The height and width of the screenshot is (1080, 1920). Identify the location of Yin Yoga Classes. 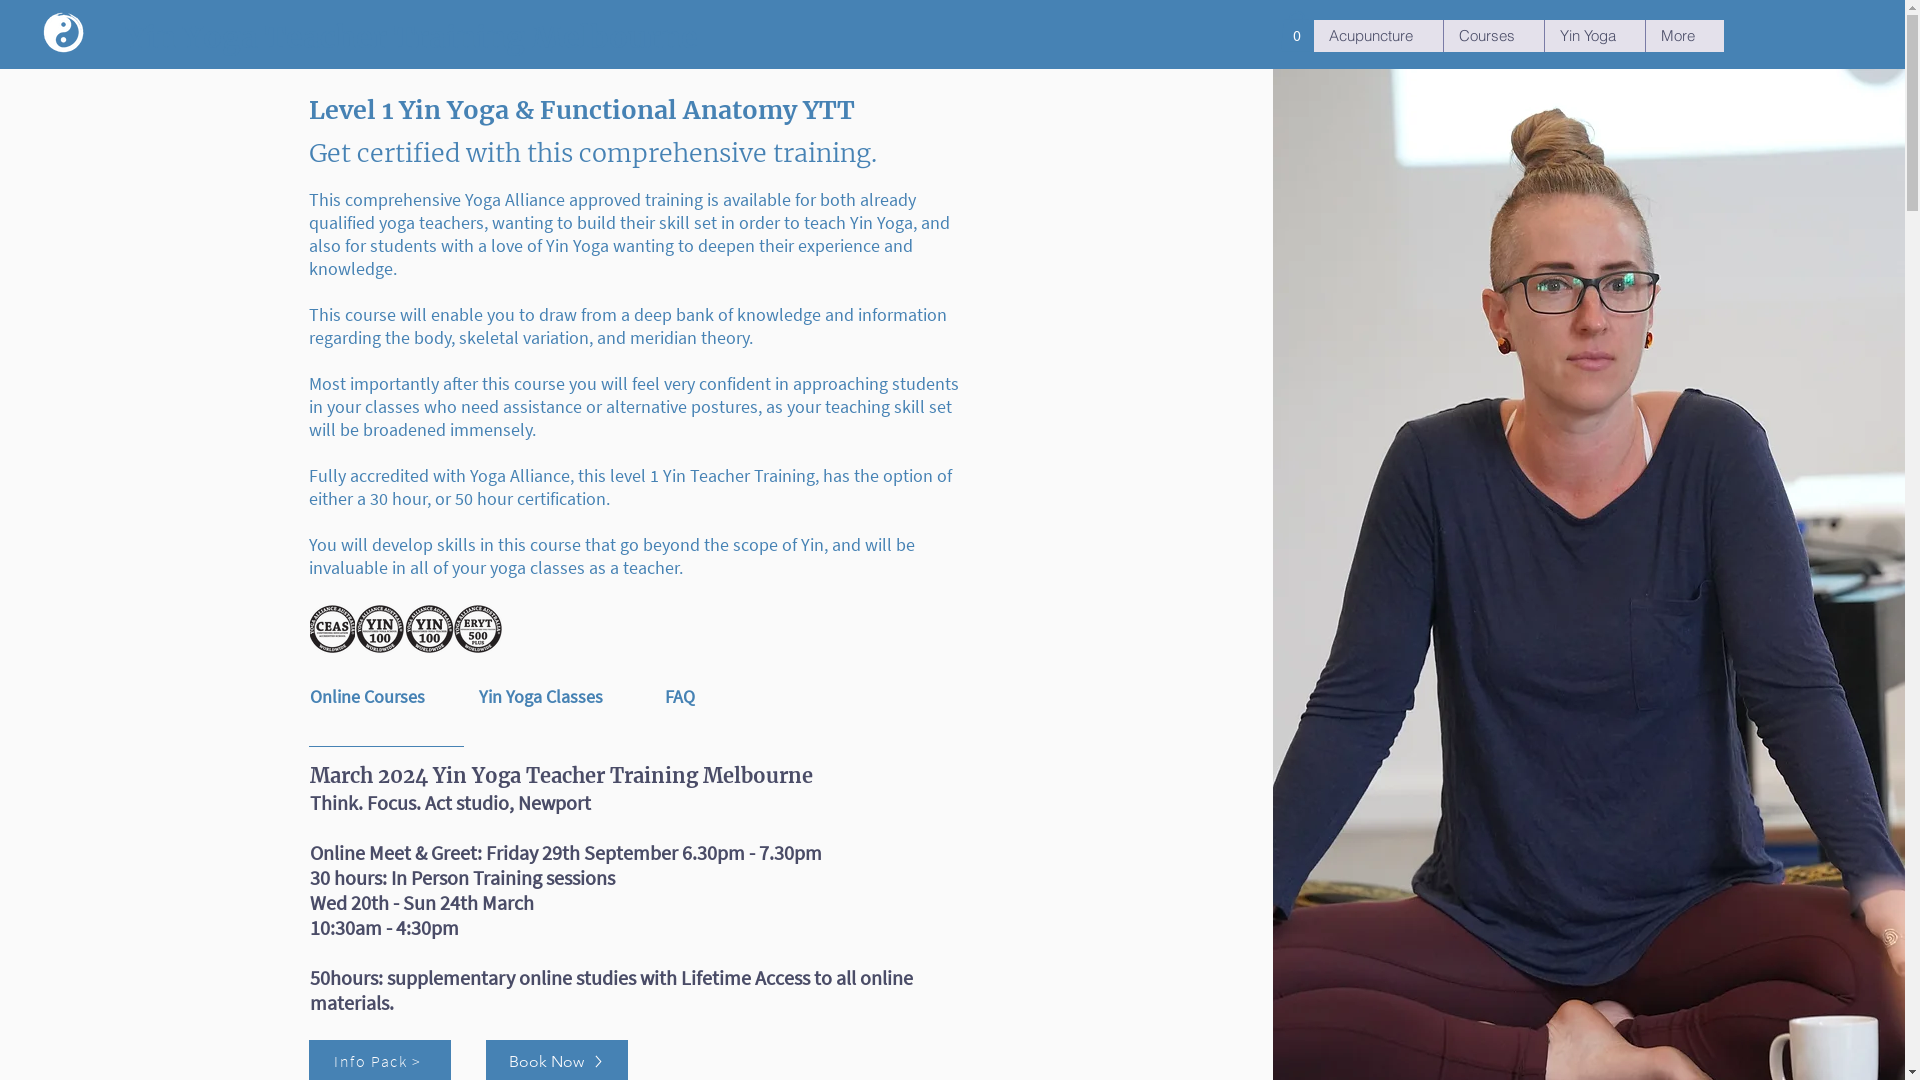
(557, 697).